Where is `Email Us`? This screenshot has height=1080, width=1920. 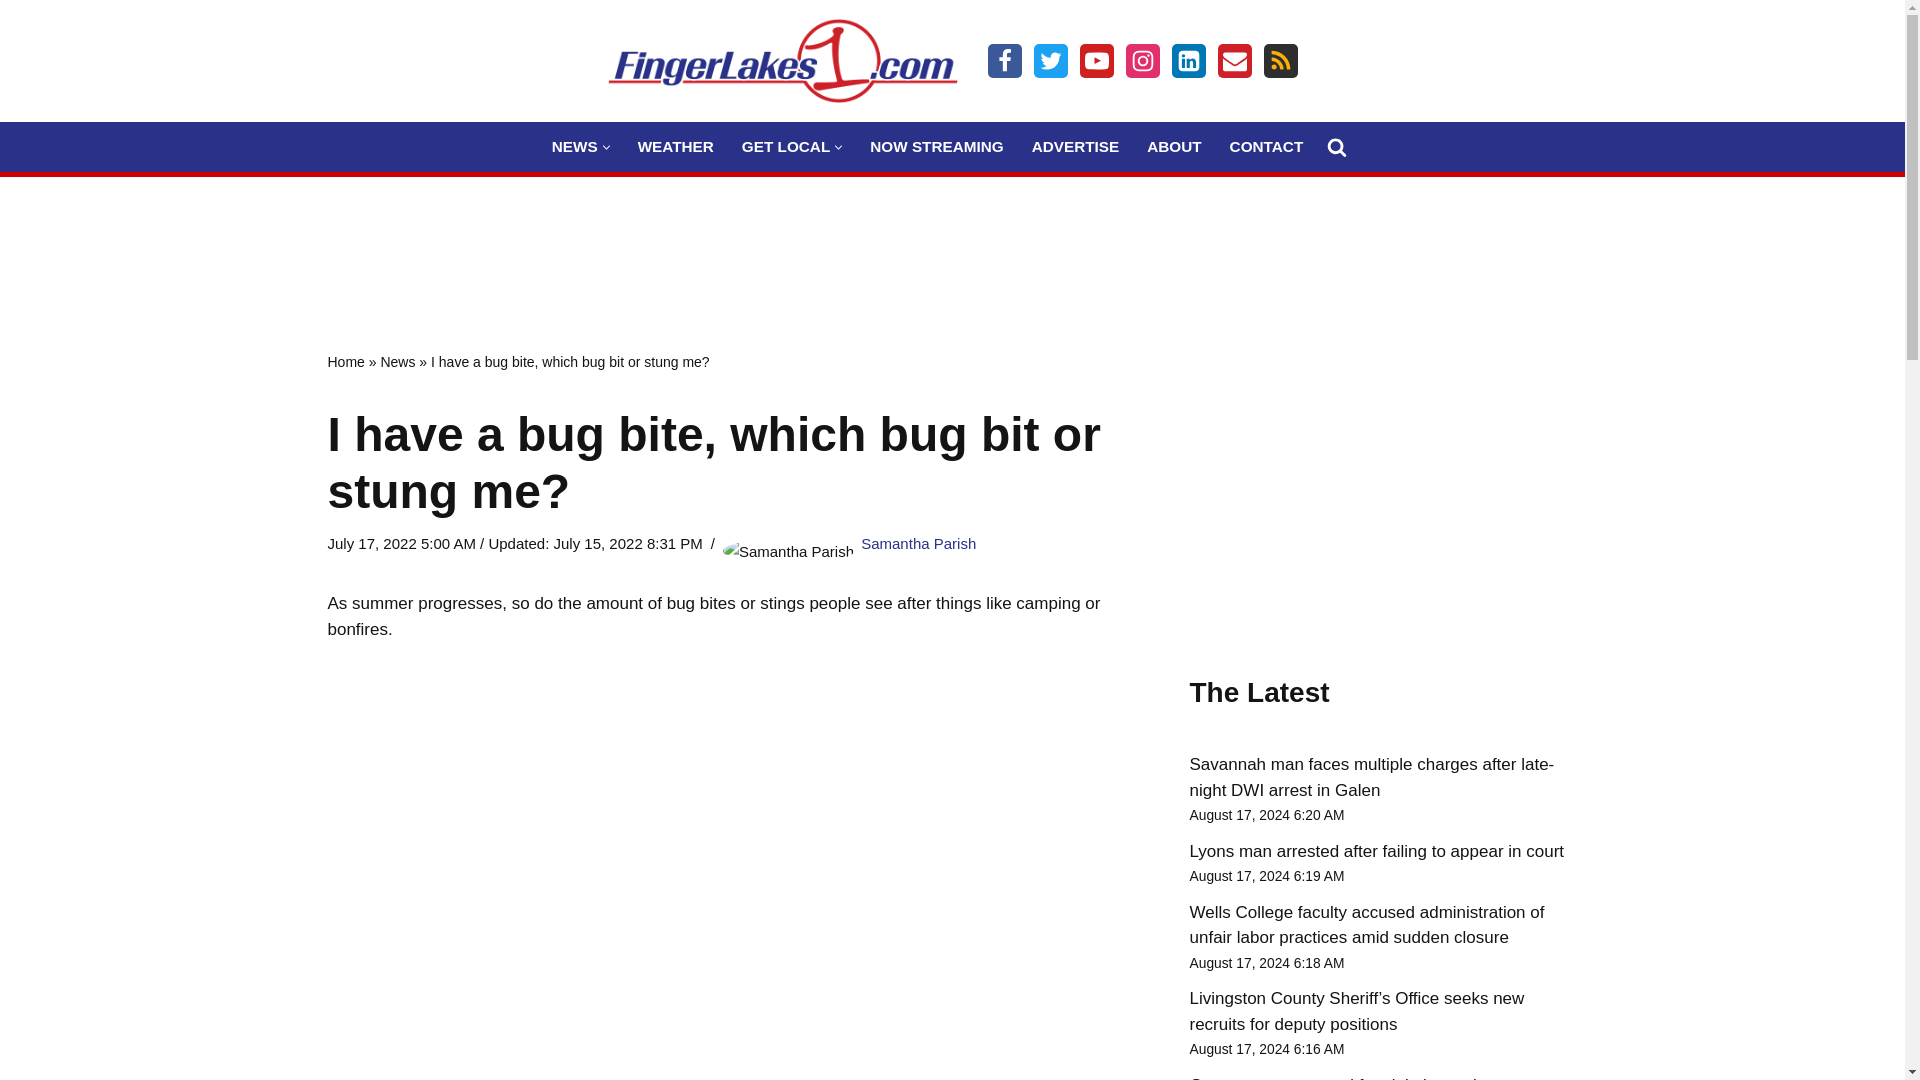 Email Us is located at coordinates (1234, 60).